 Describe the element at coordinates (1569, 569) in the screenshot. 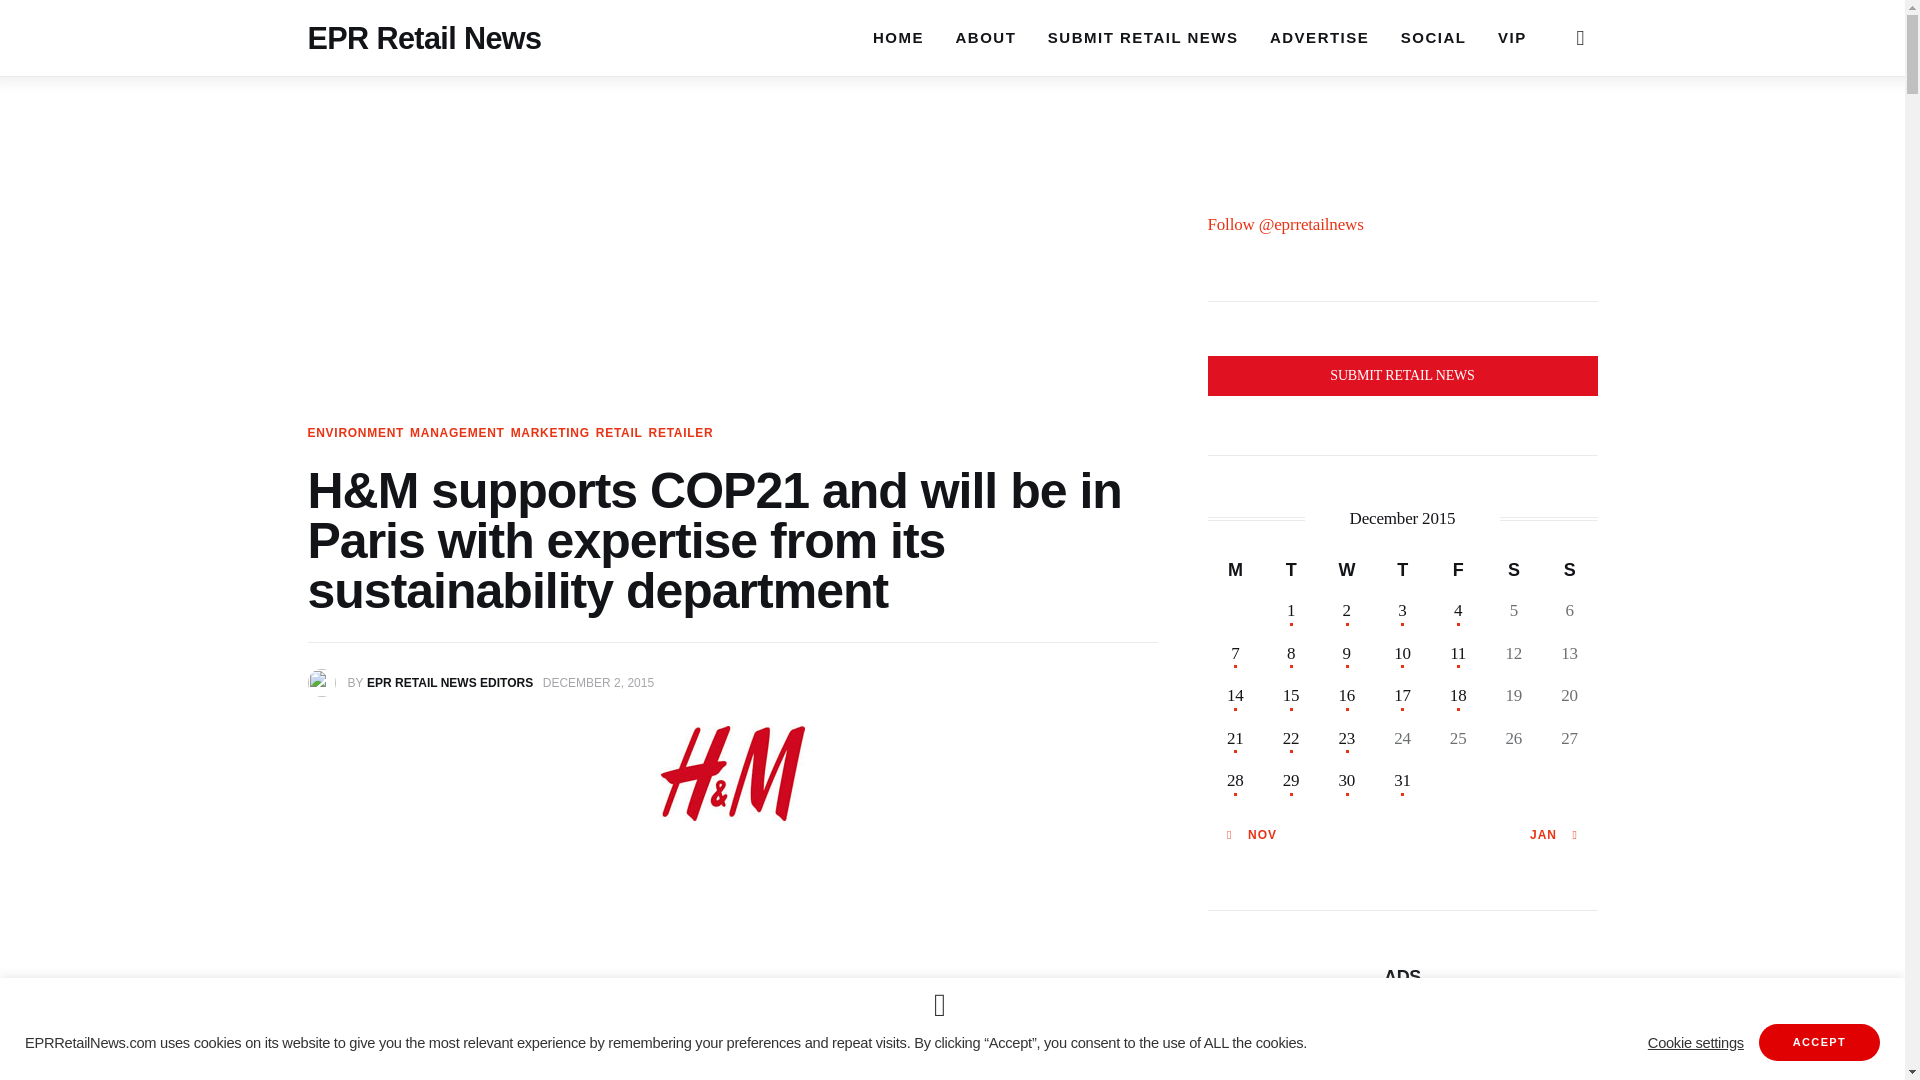

I see `Sunday` at that location.